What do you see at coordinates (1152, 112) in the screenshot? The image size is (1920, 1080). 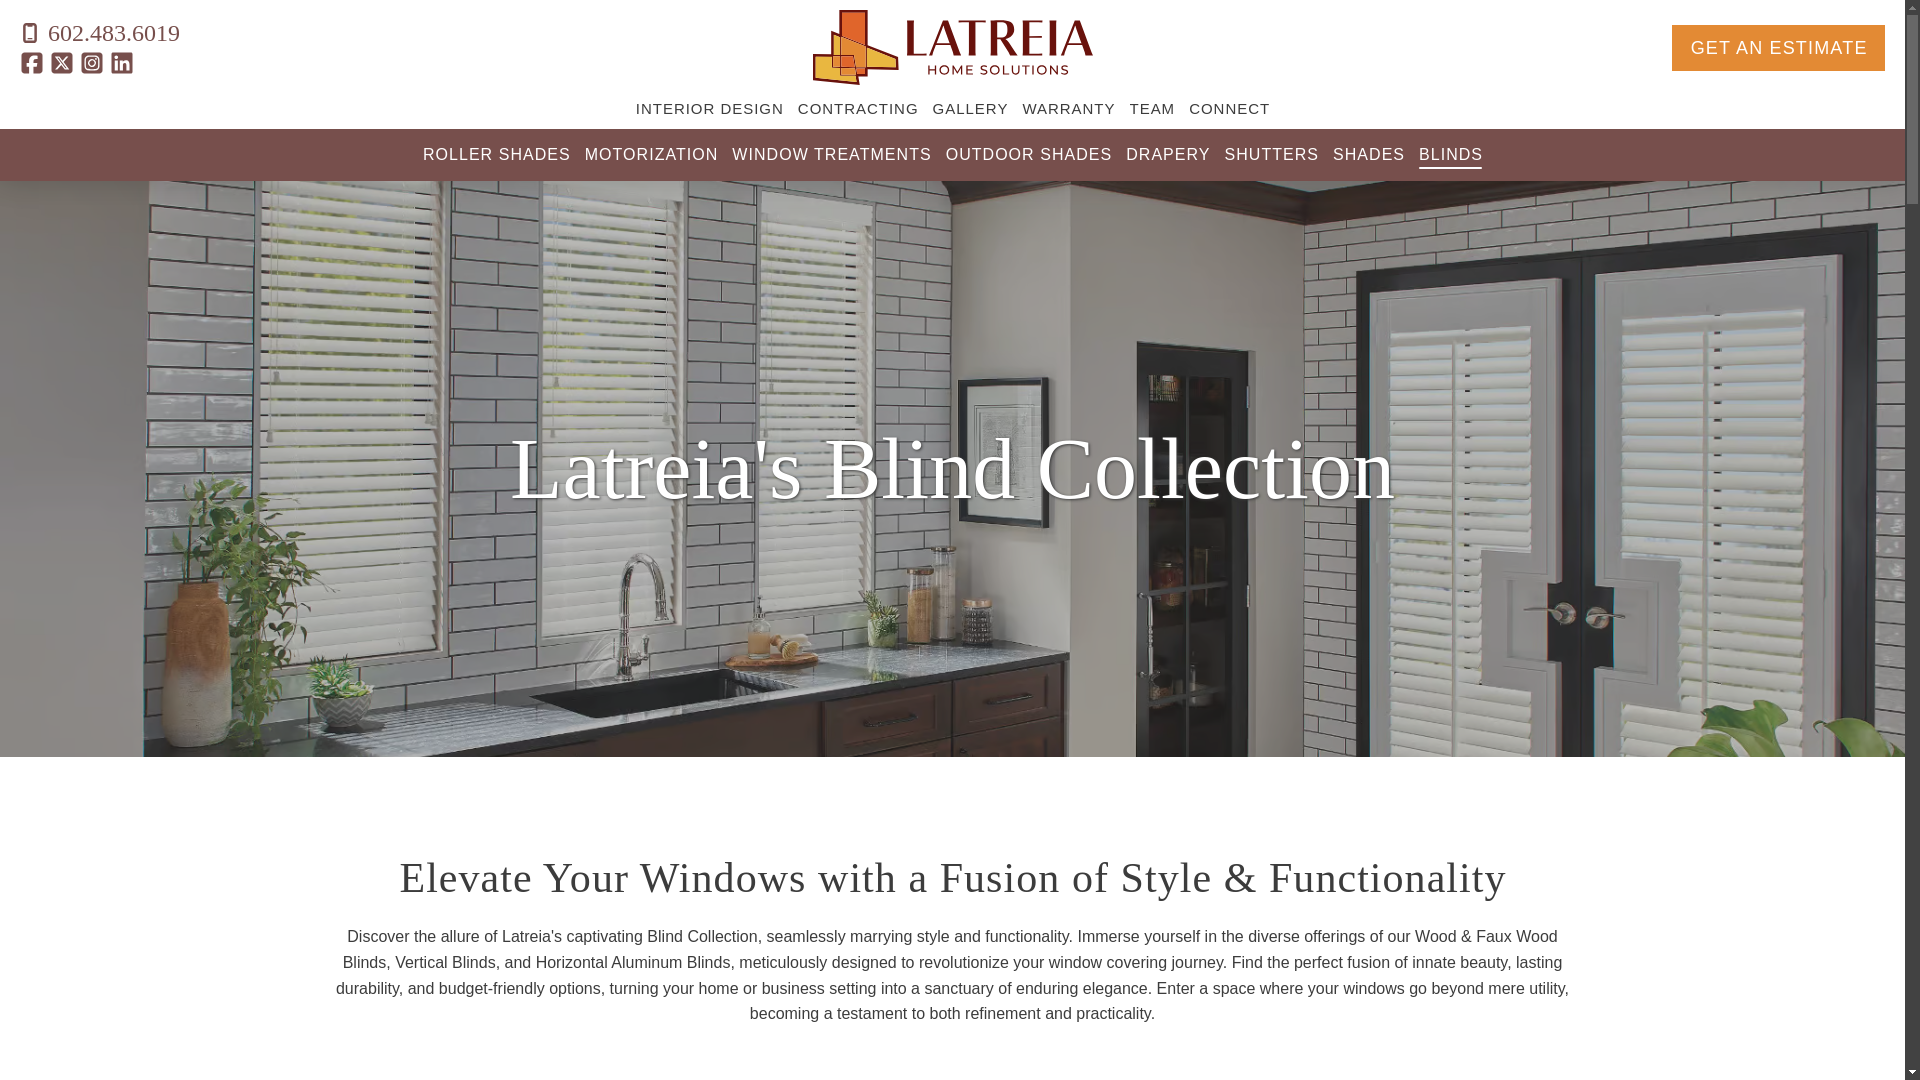 I see `TEAM` at bounding box center [1152, 112].